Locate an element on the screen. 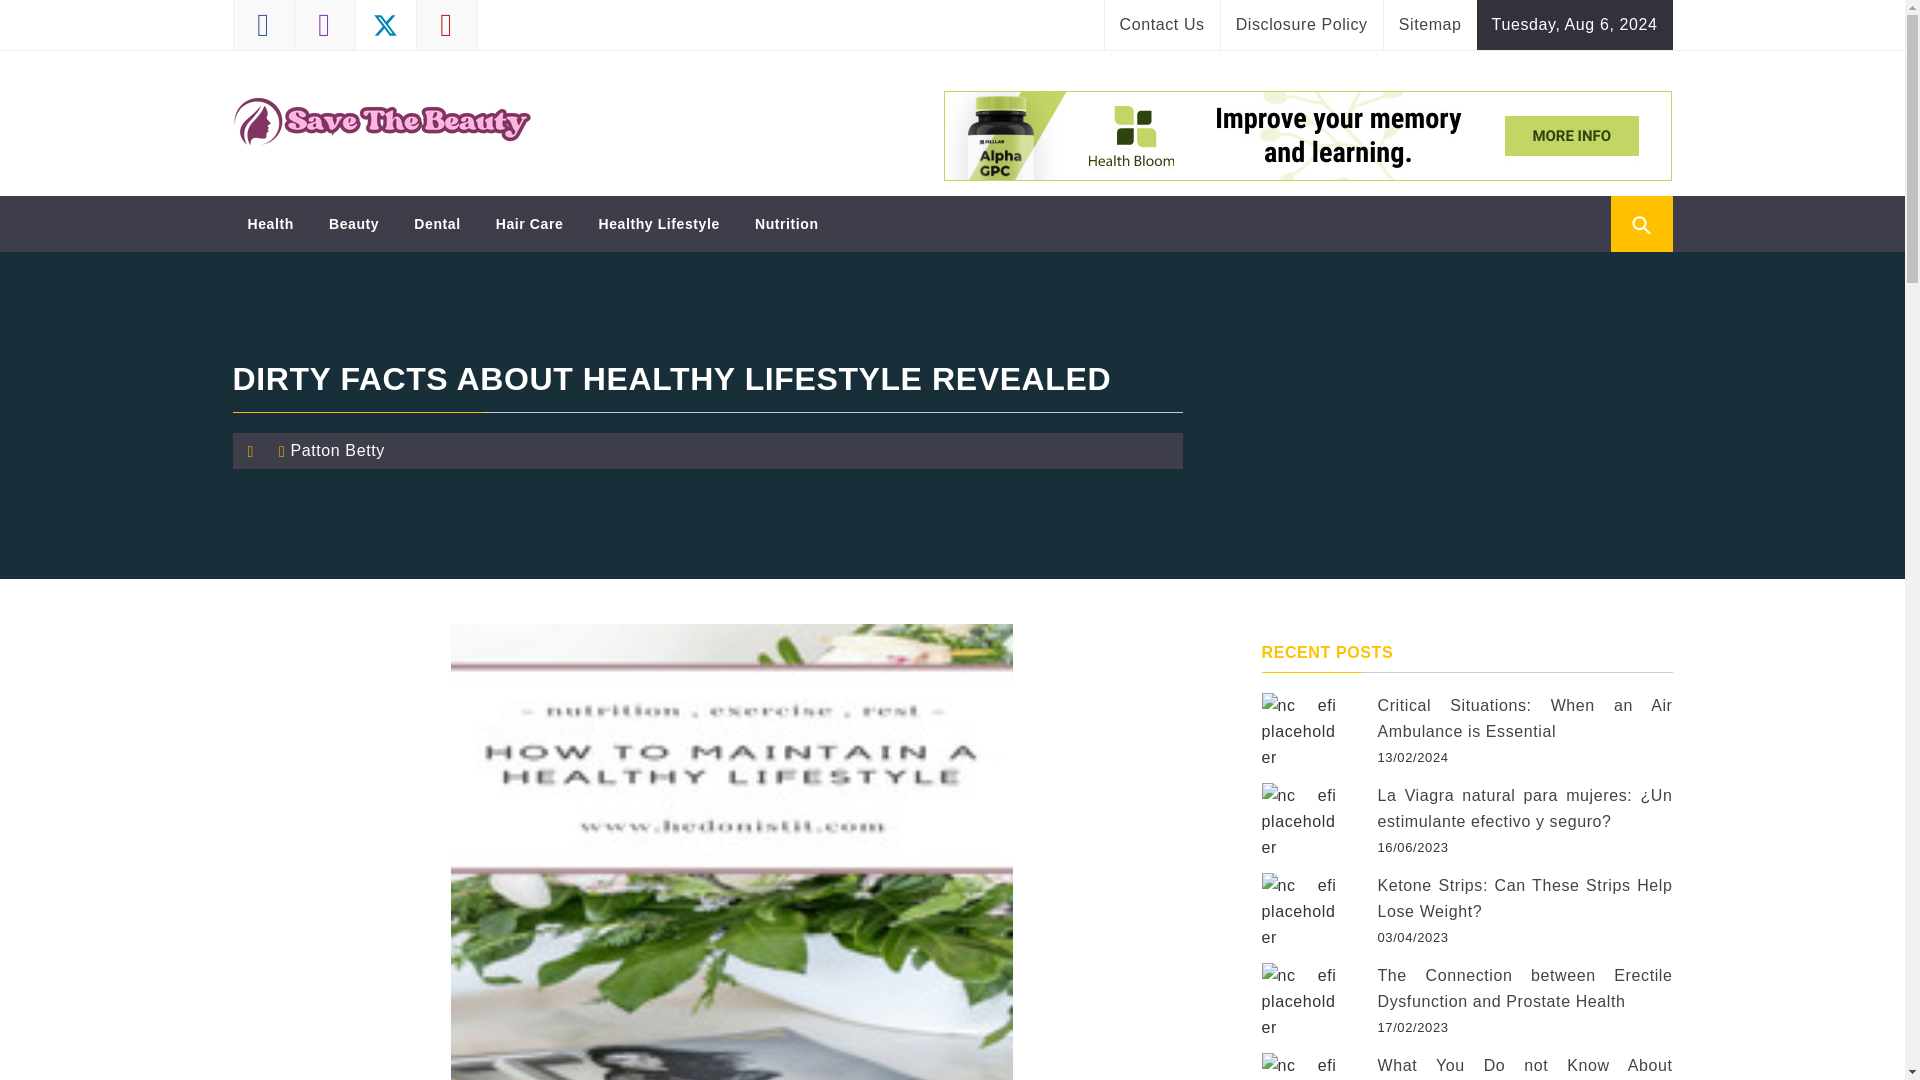 This screenshot has width=1920, height=1080. Dental is located at coordinates (436, 223).